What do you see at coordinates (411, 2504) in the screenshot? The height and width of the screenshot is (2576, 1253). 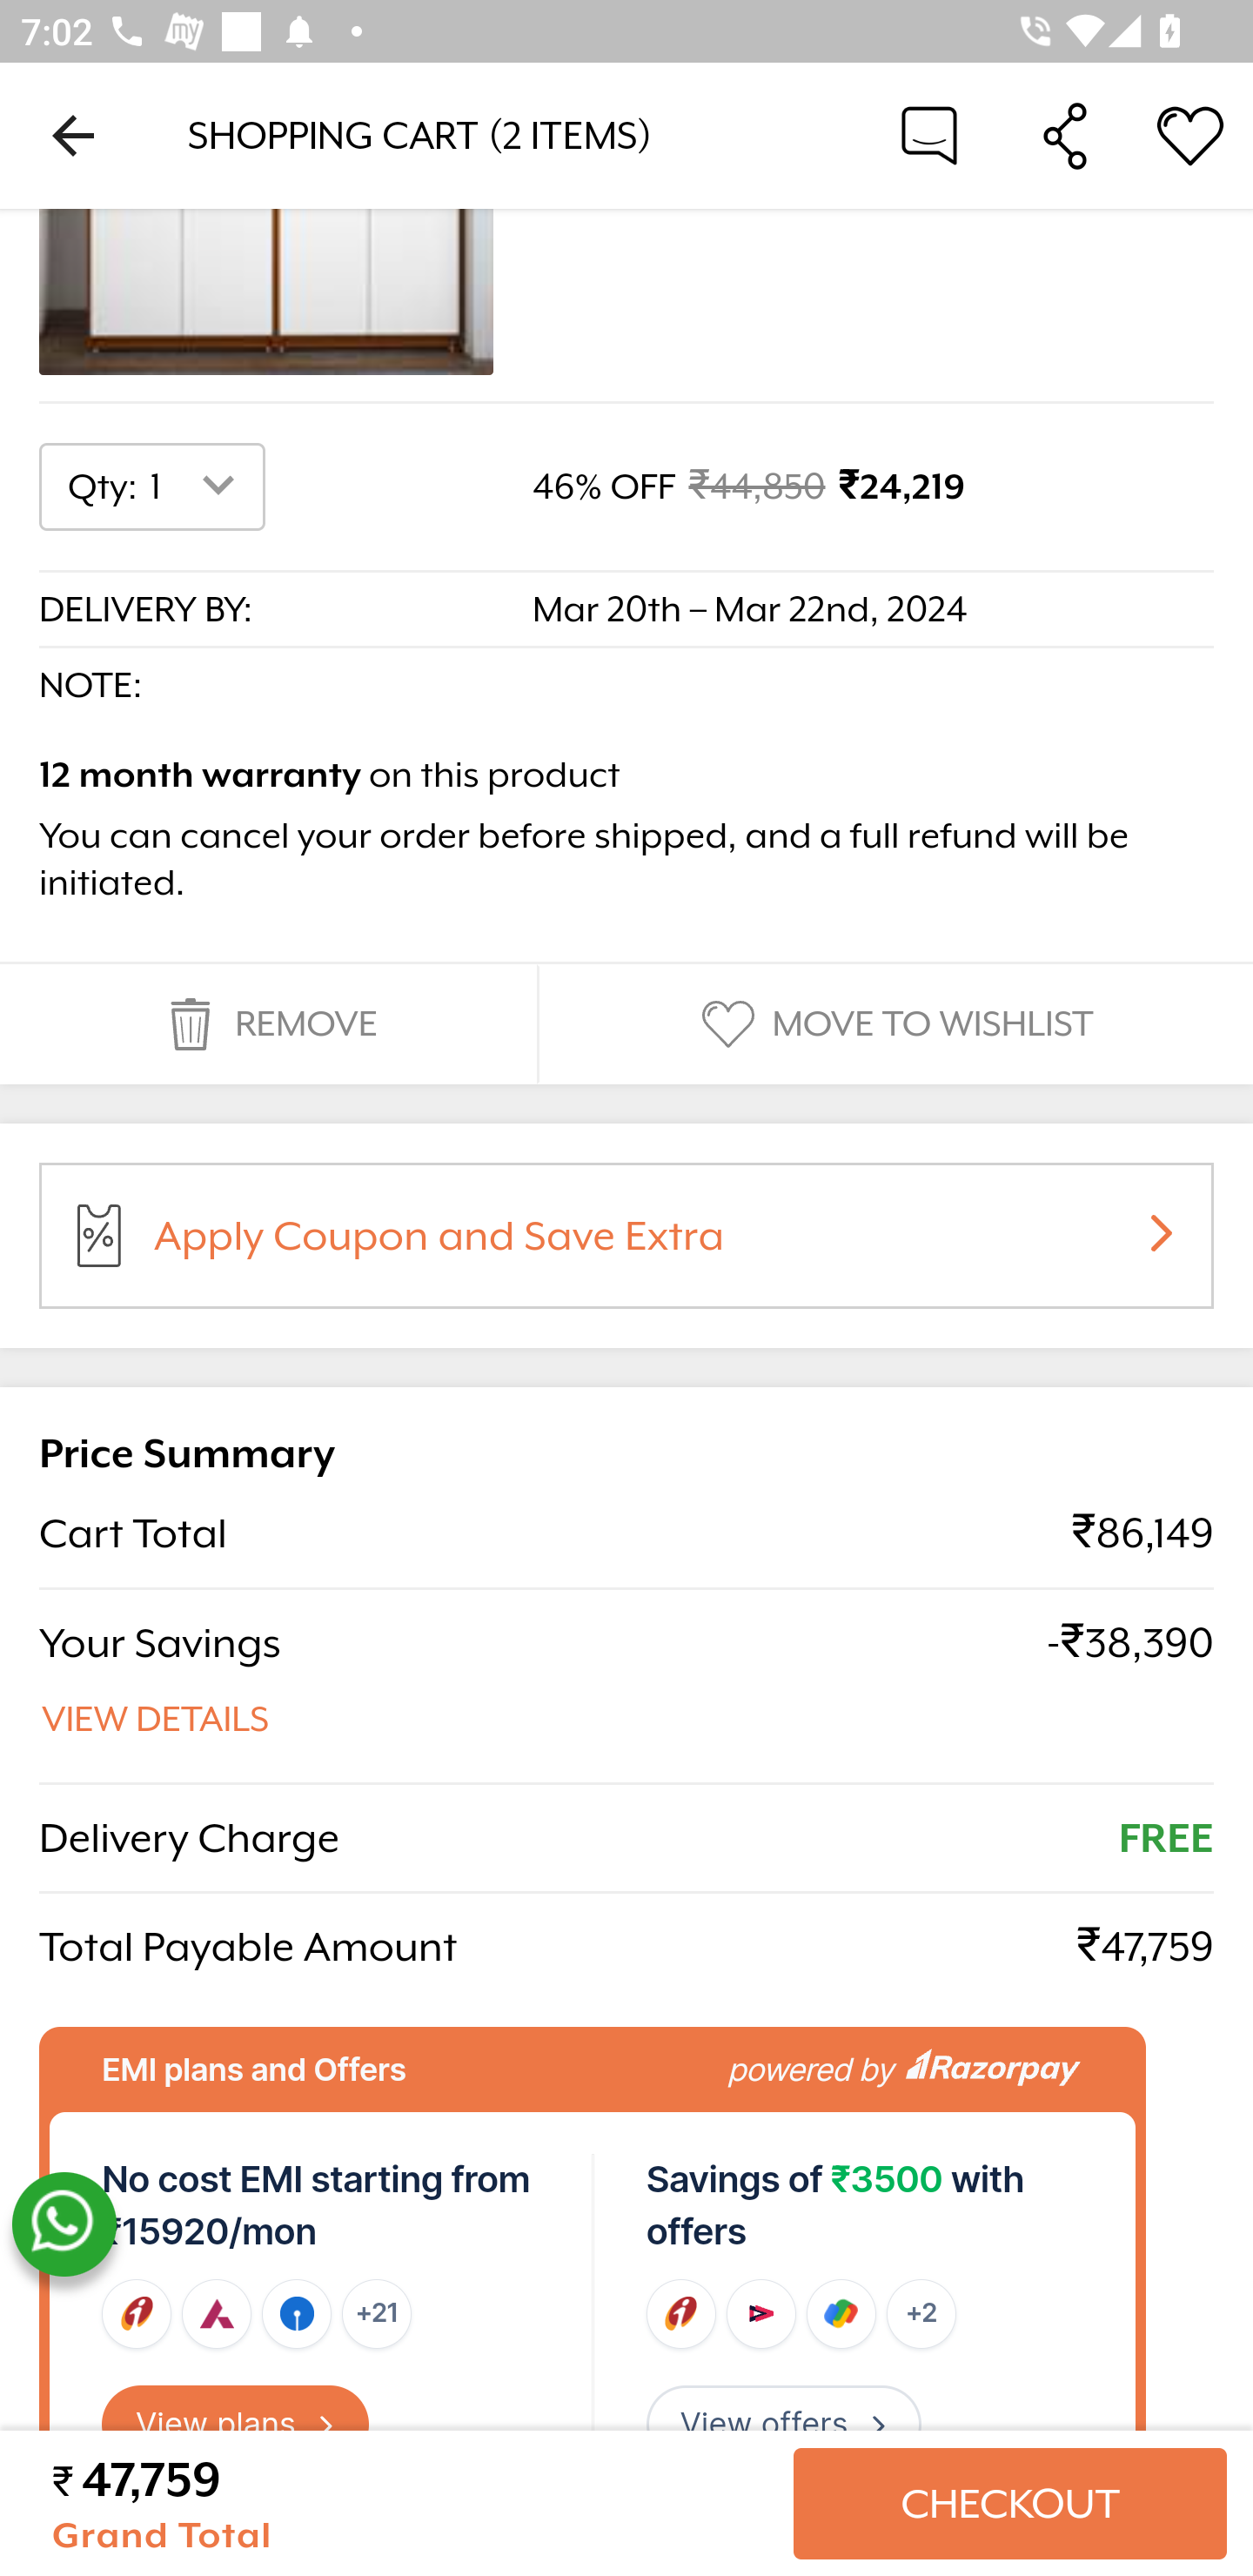 I see `₹ 47,759 Grand Total` at bounding box center [411, 2504].